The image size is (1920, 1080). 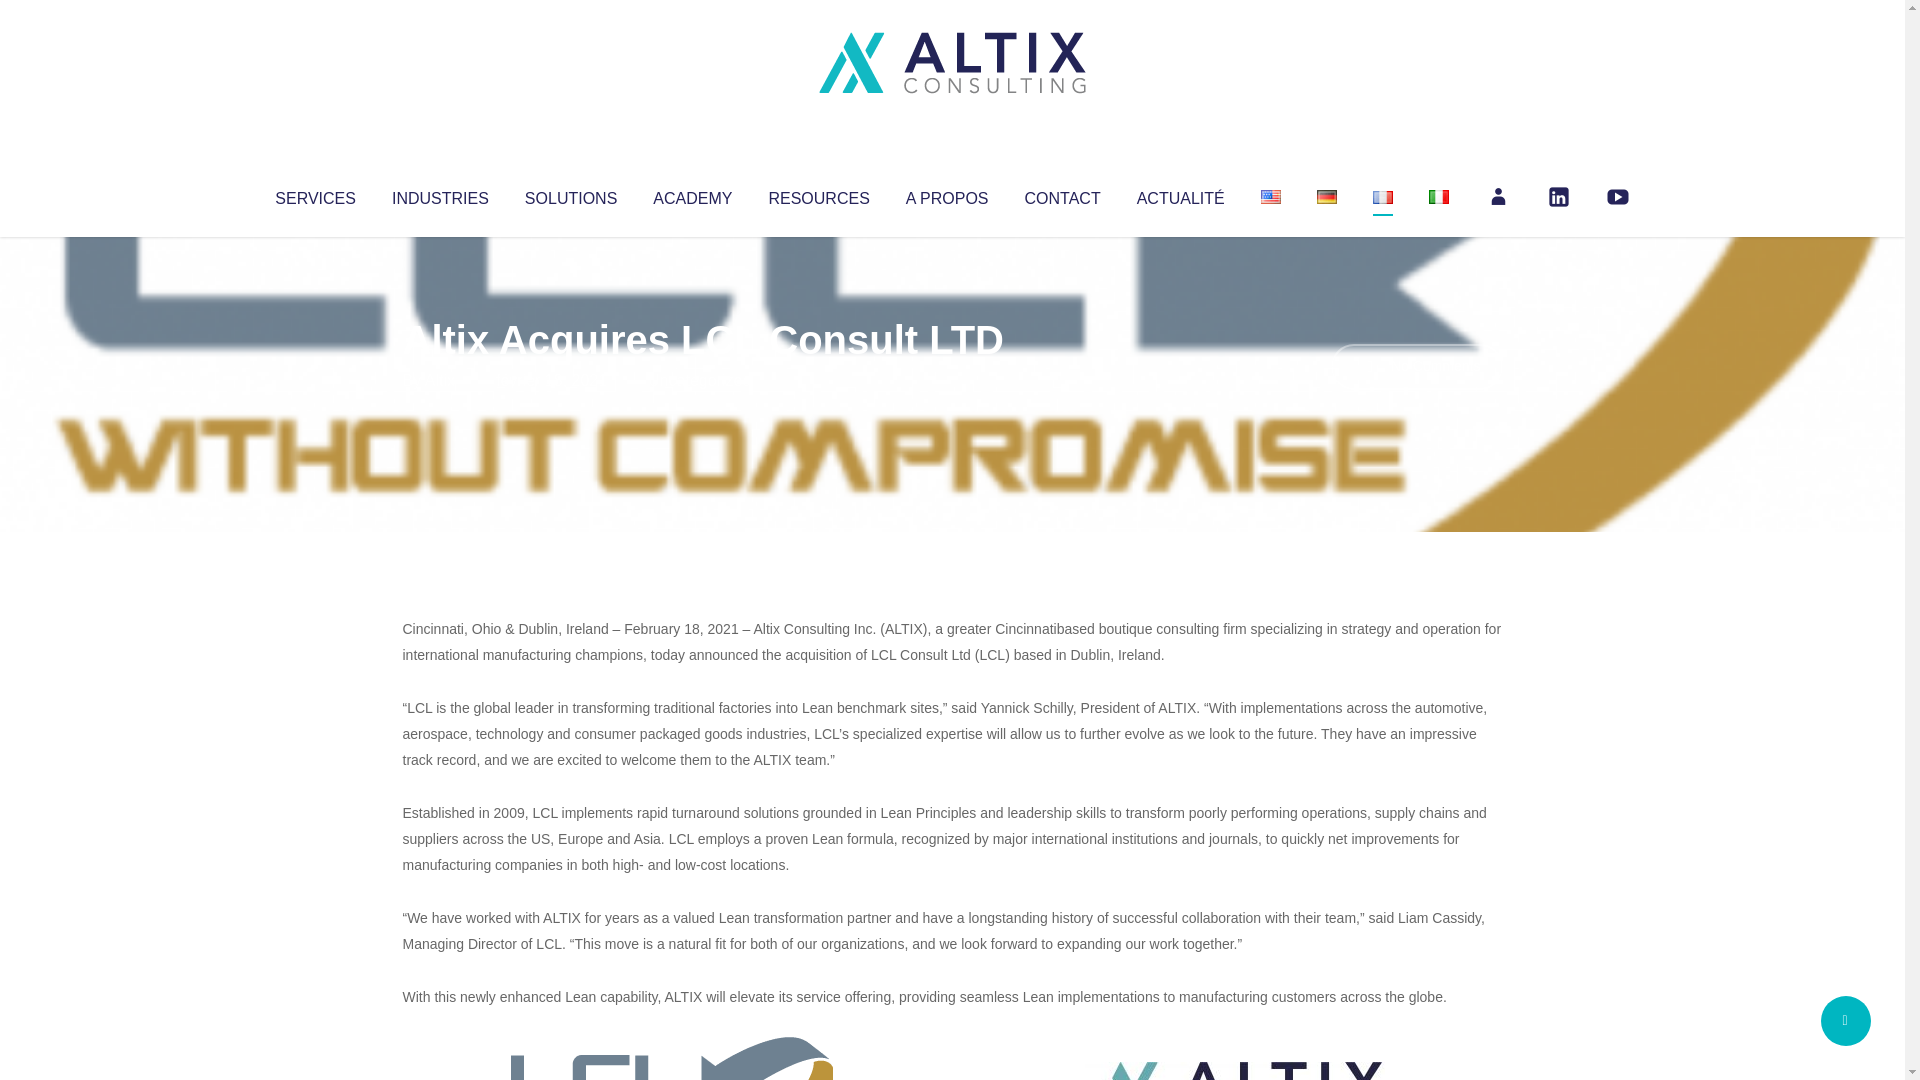 I want to click on No Comments, so click(x=1416, y=366).